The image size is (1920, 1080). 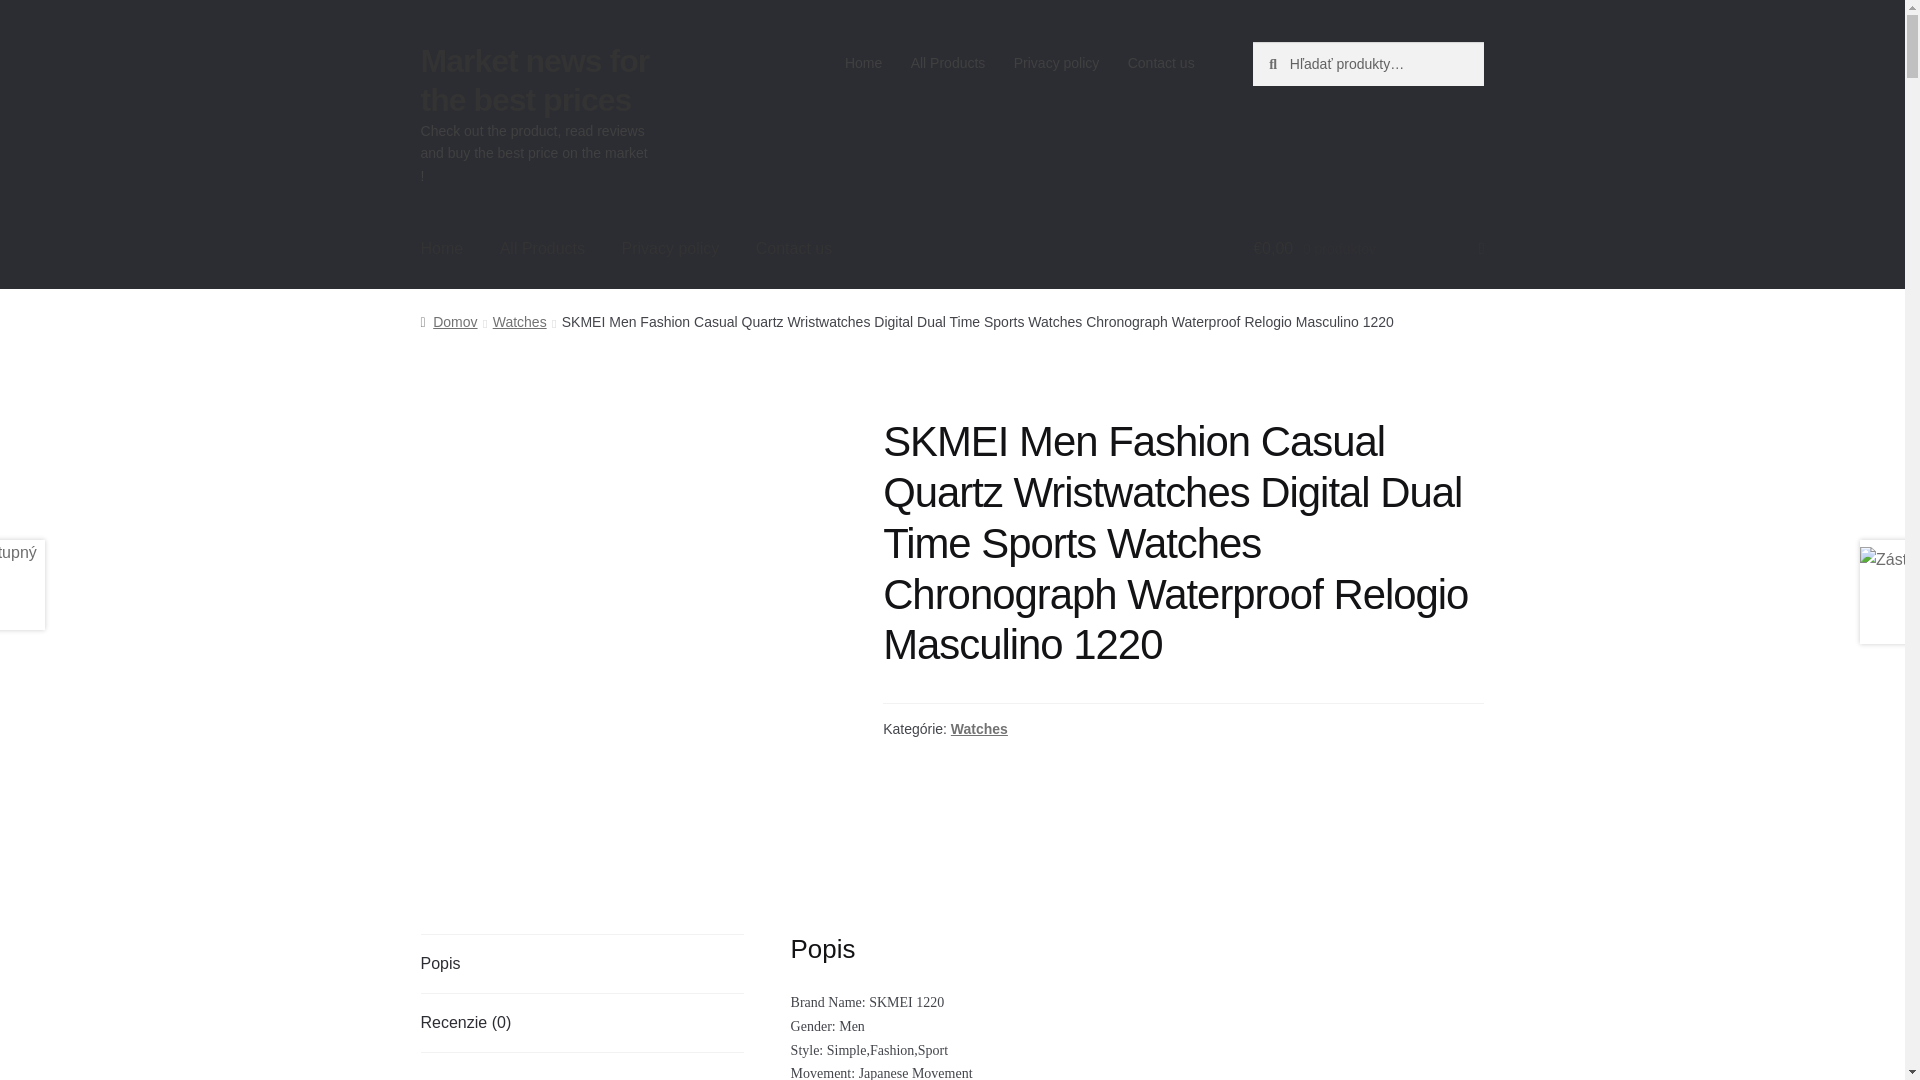 What do you see at coordinates (1056, 63) in the screenshot?
I see `Privacy policy` at bounding box center [1056, 63].